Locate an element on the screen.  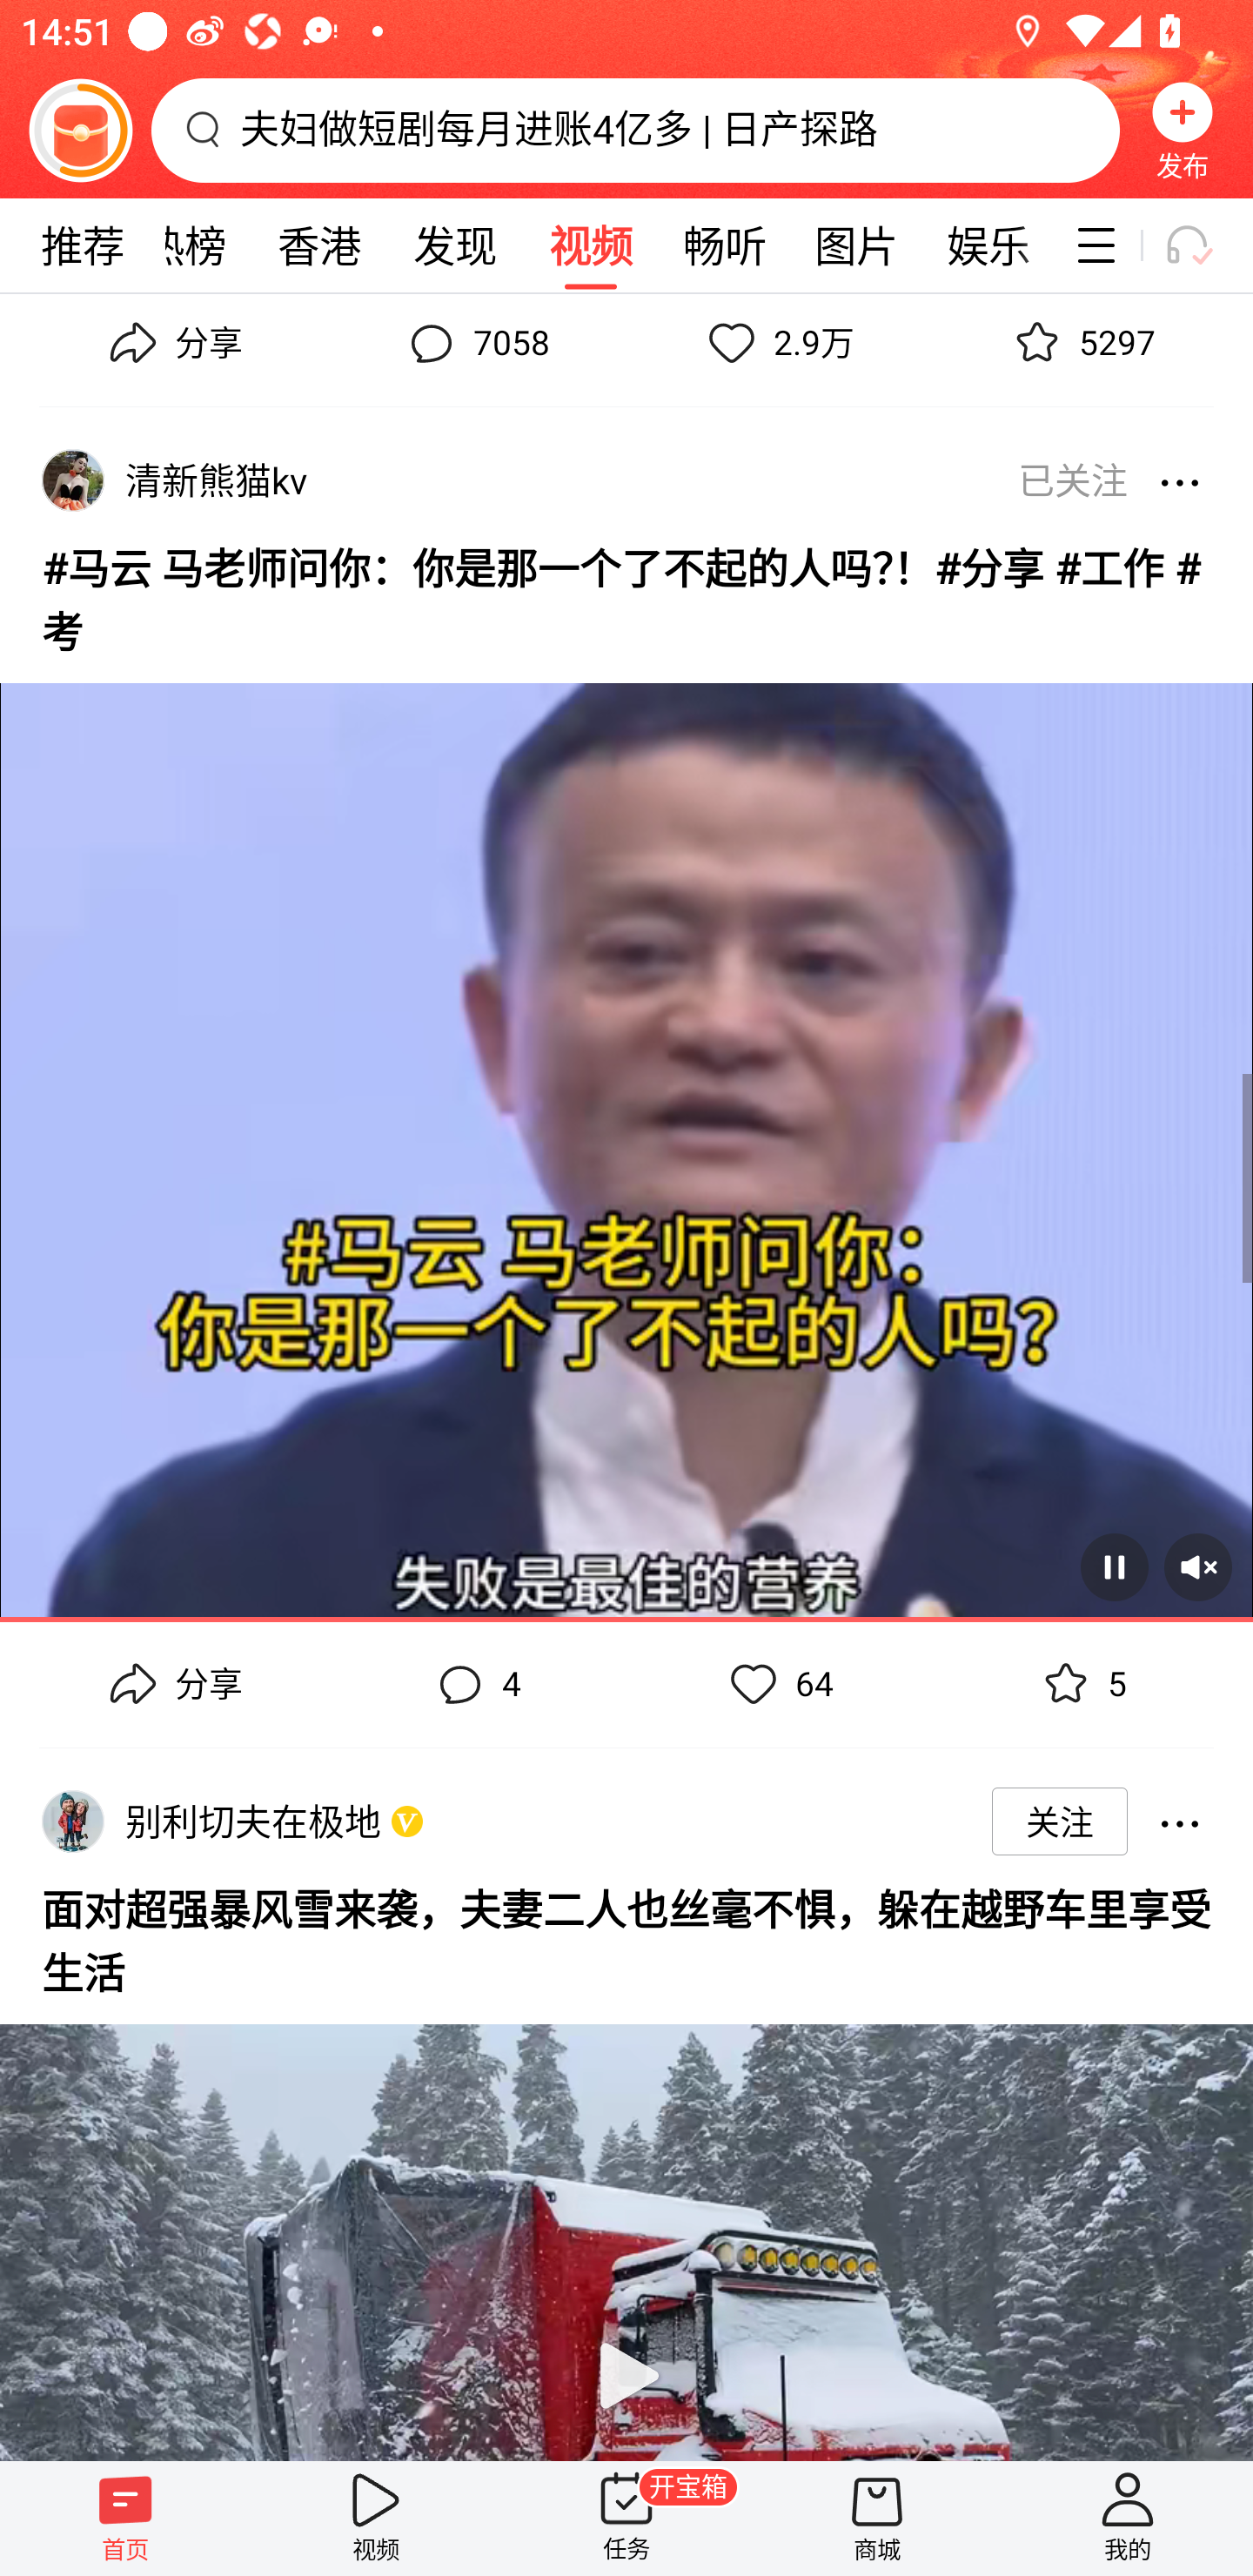
夫妇做短剧每月进账4亿多 | 日产探路 搜索框，夫妇做短剧每月进账4亿多 | 日产探路 is located at coordinates (635, 130).